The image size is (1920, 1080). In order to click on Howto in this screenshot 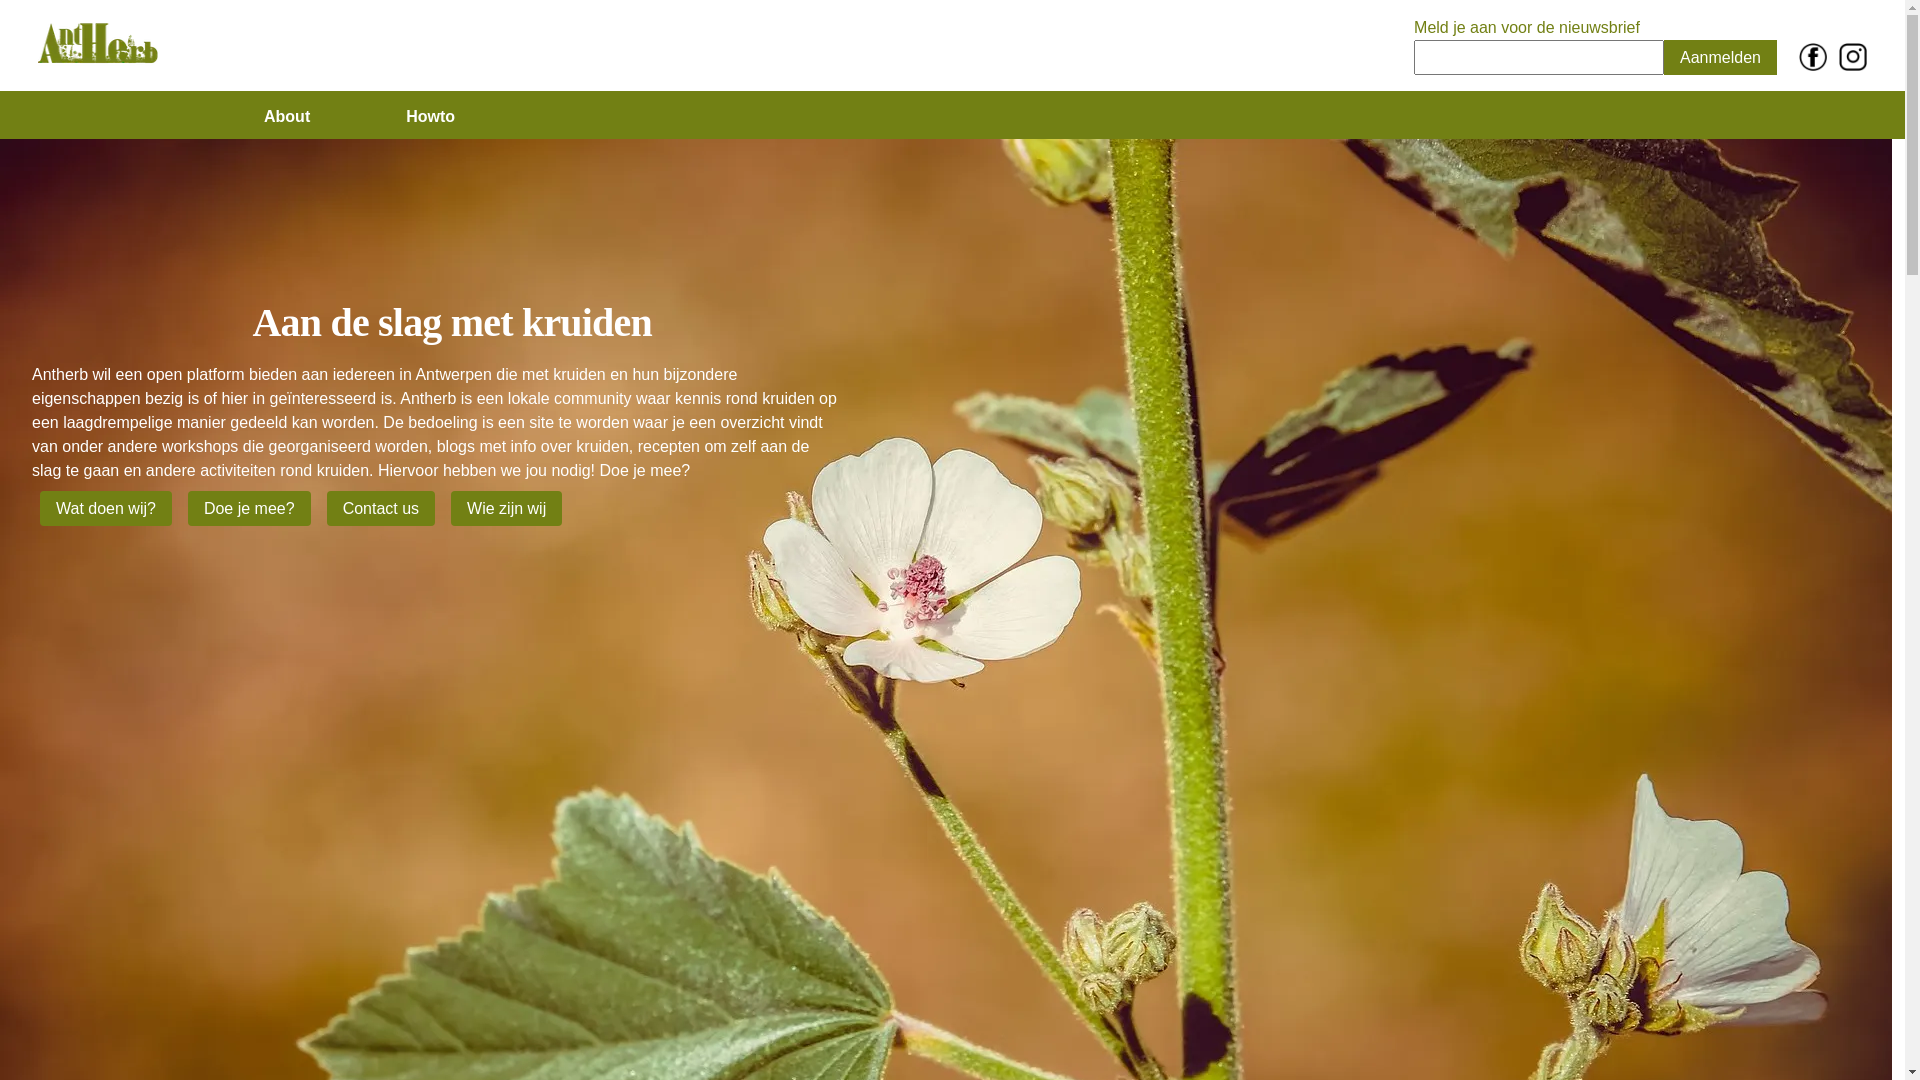, I will do `click(430, 116)`.